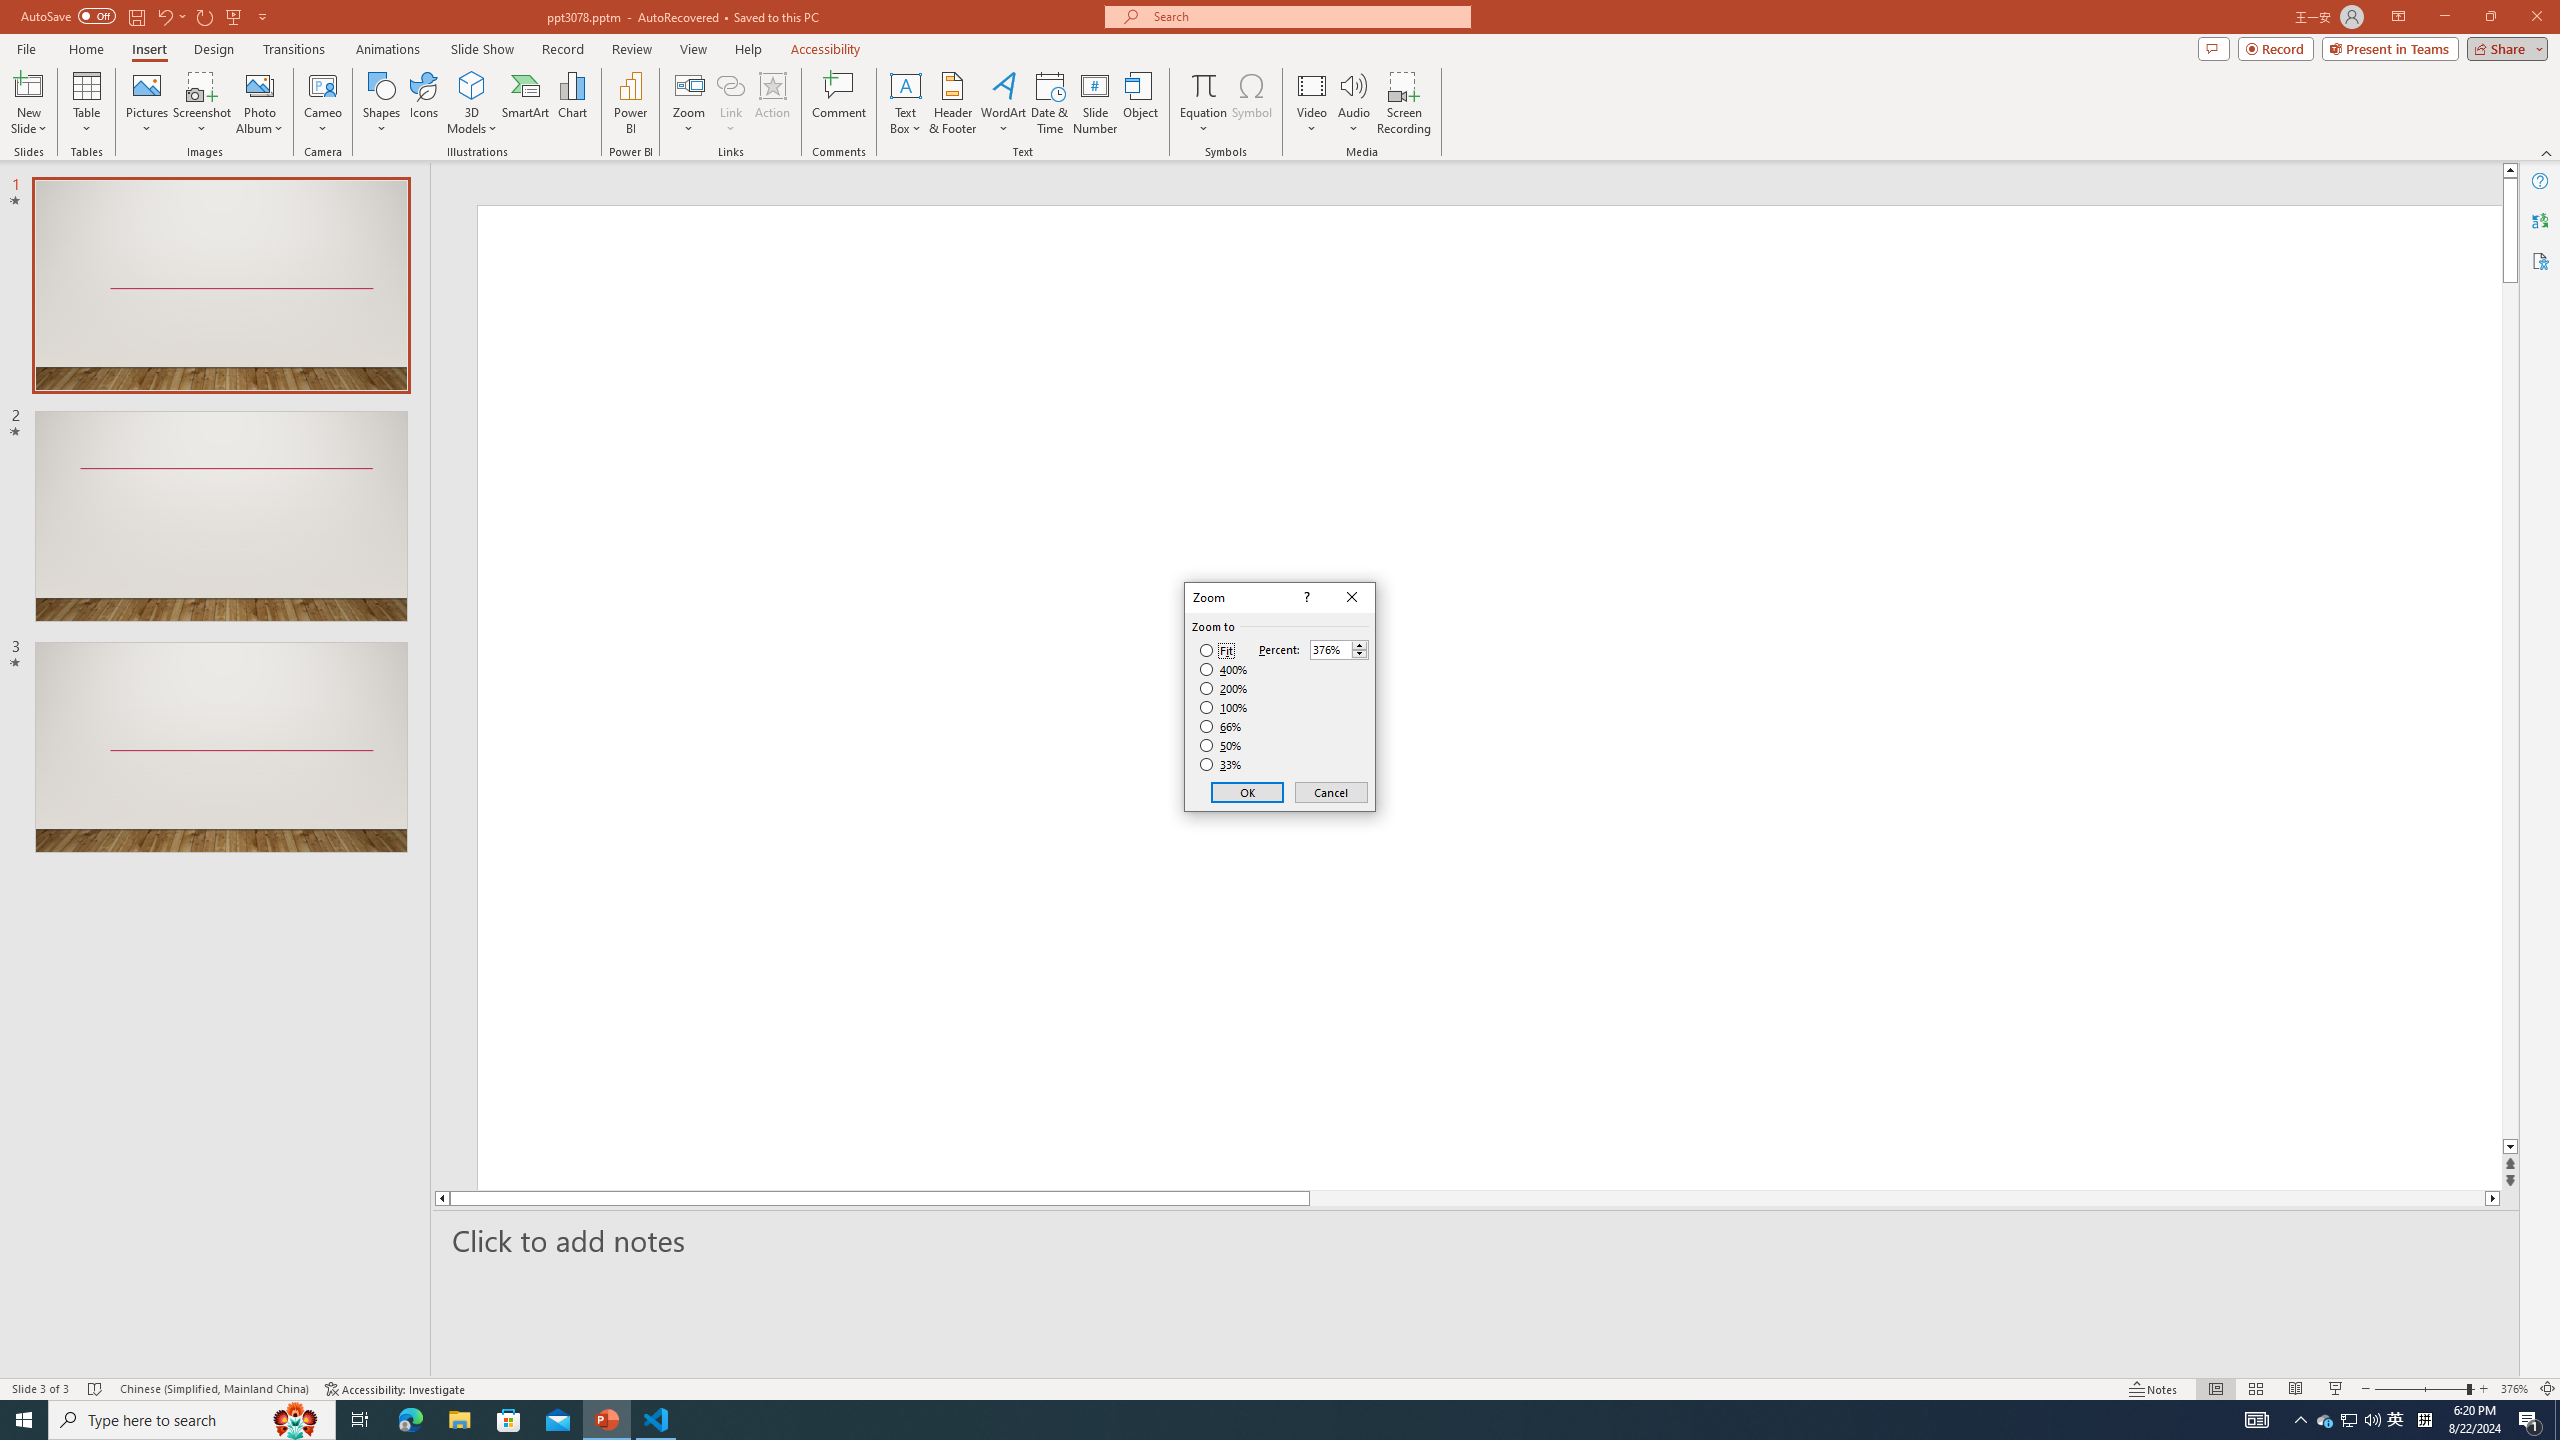  Describe the element at coordinates (324, 85) in the screenshot. I see `Cameo` at that location.